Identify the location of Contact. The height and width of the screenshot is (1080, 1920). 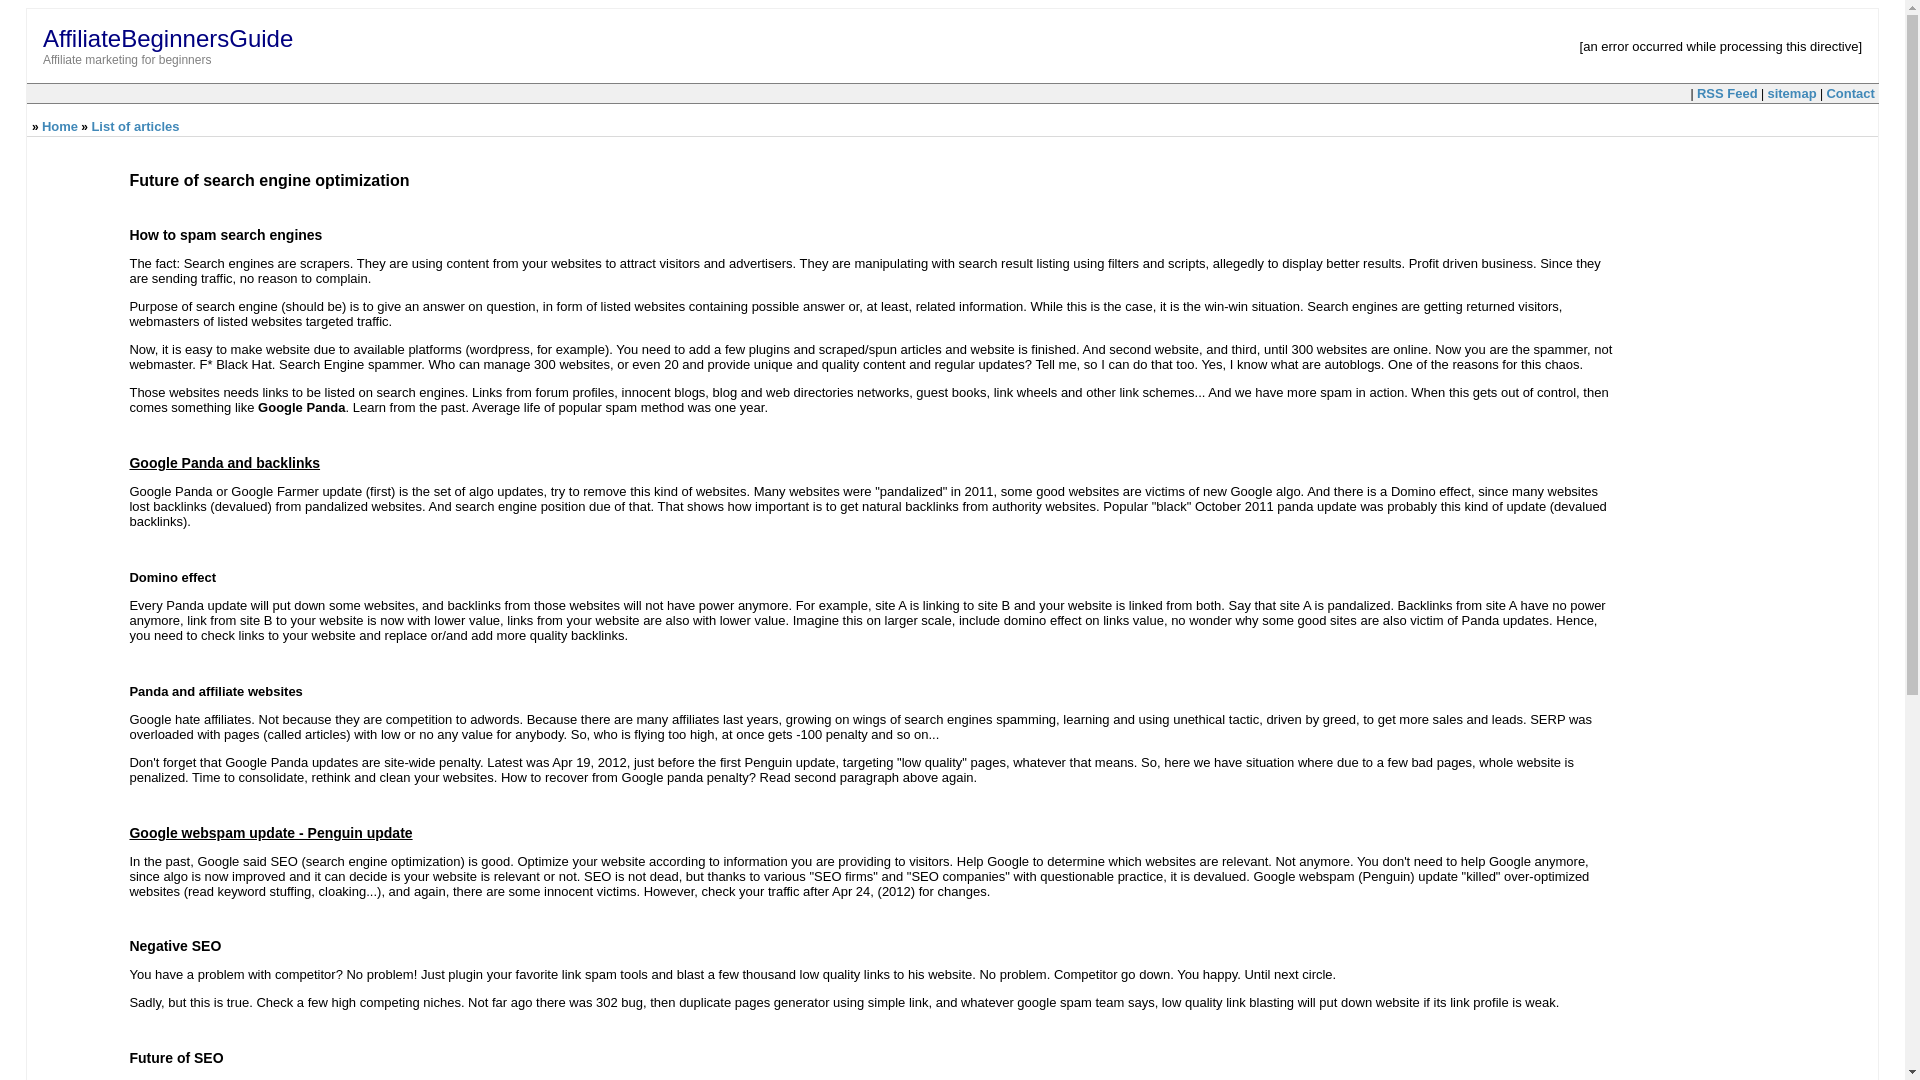
(1849, 94).